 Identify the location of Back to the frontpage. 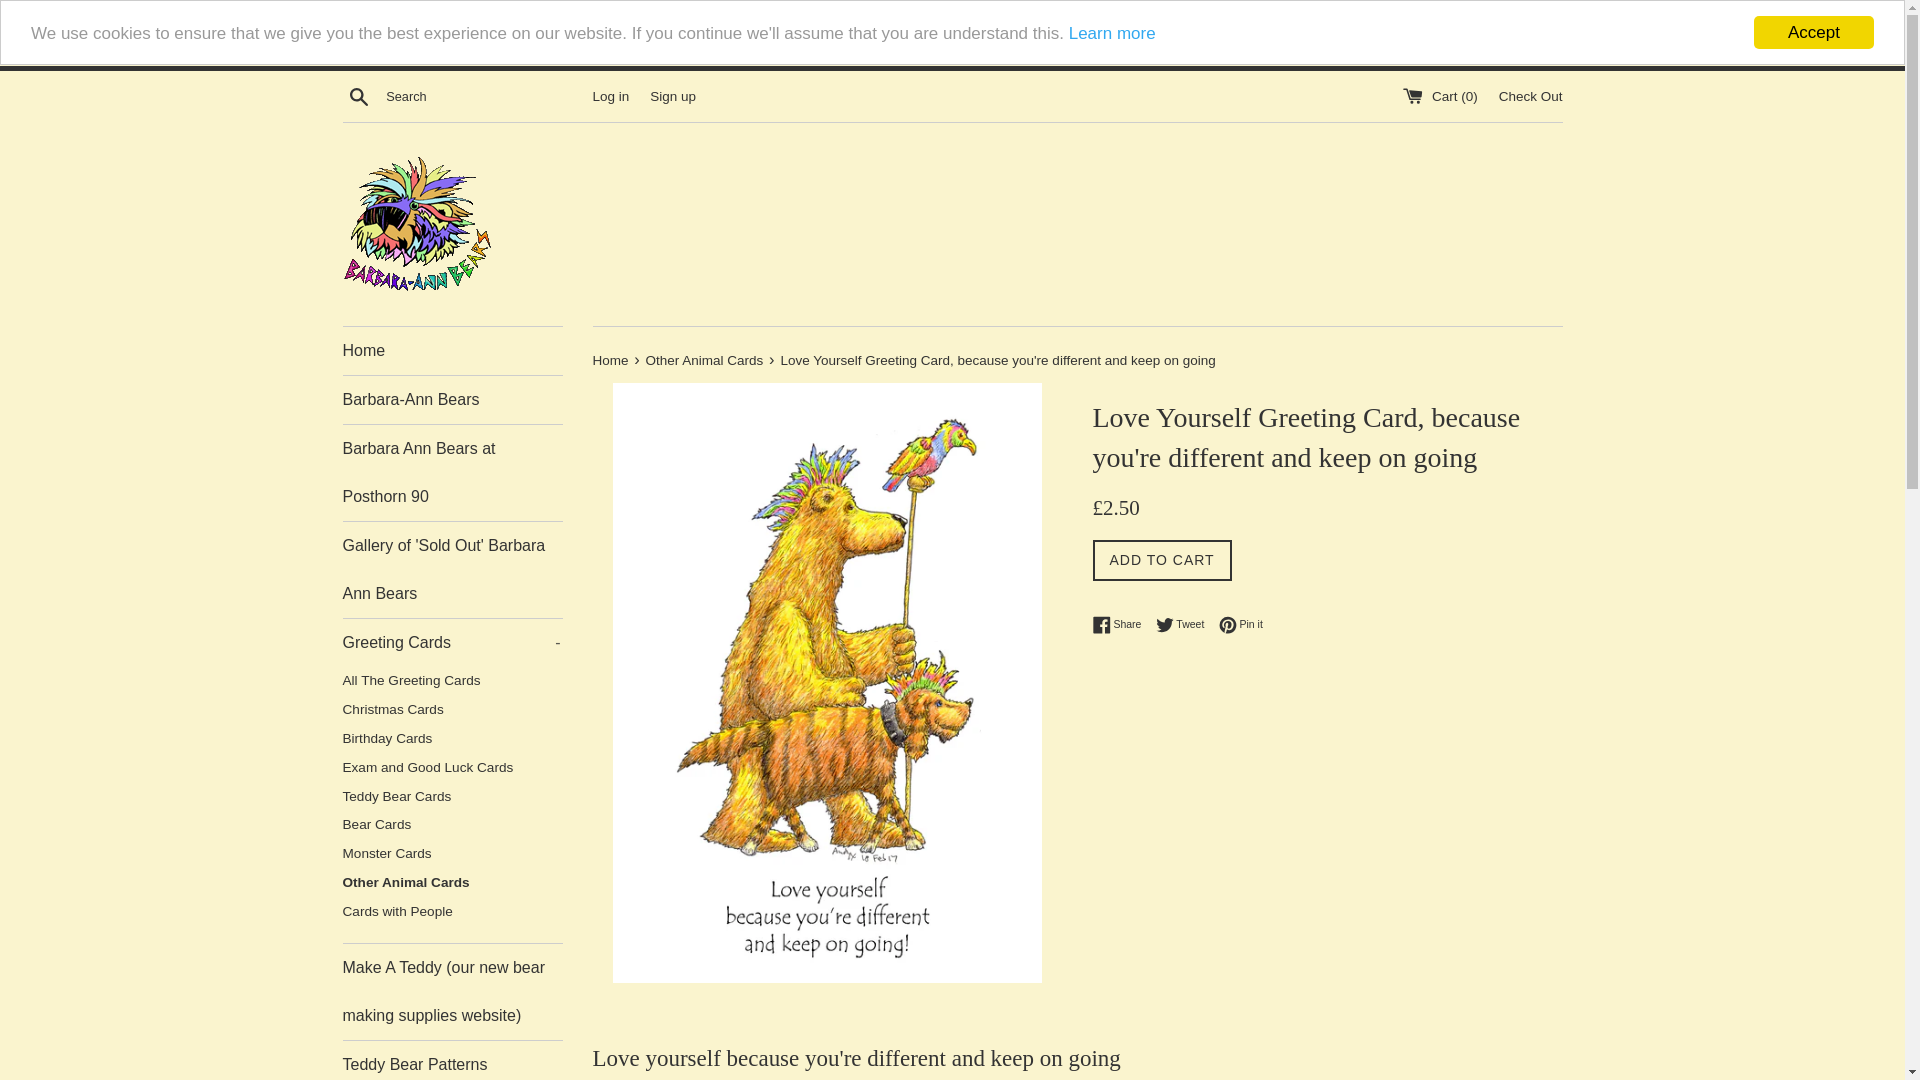
(611, 360).